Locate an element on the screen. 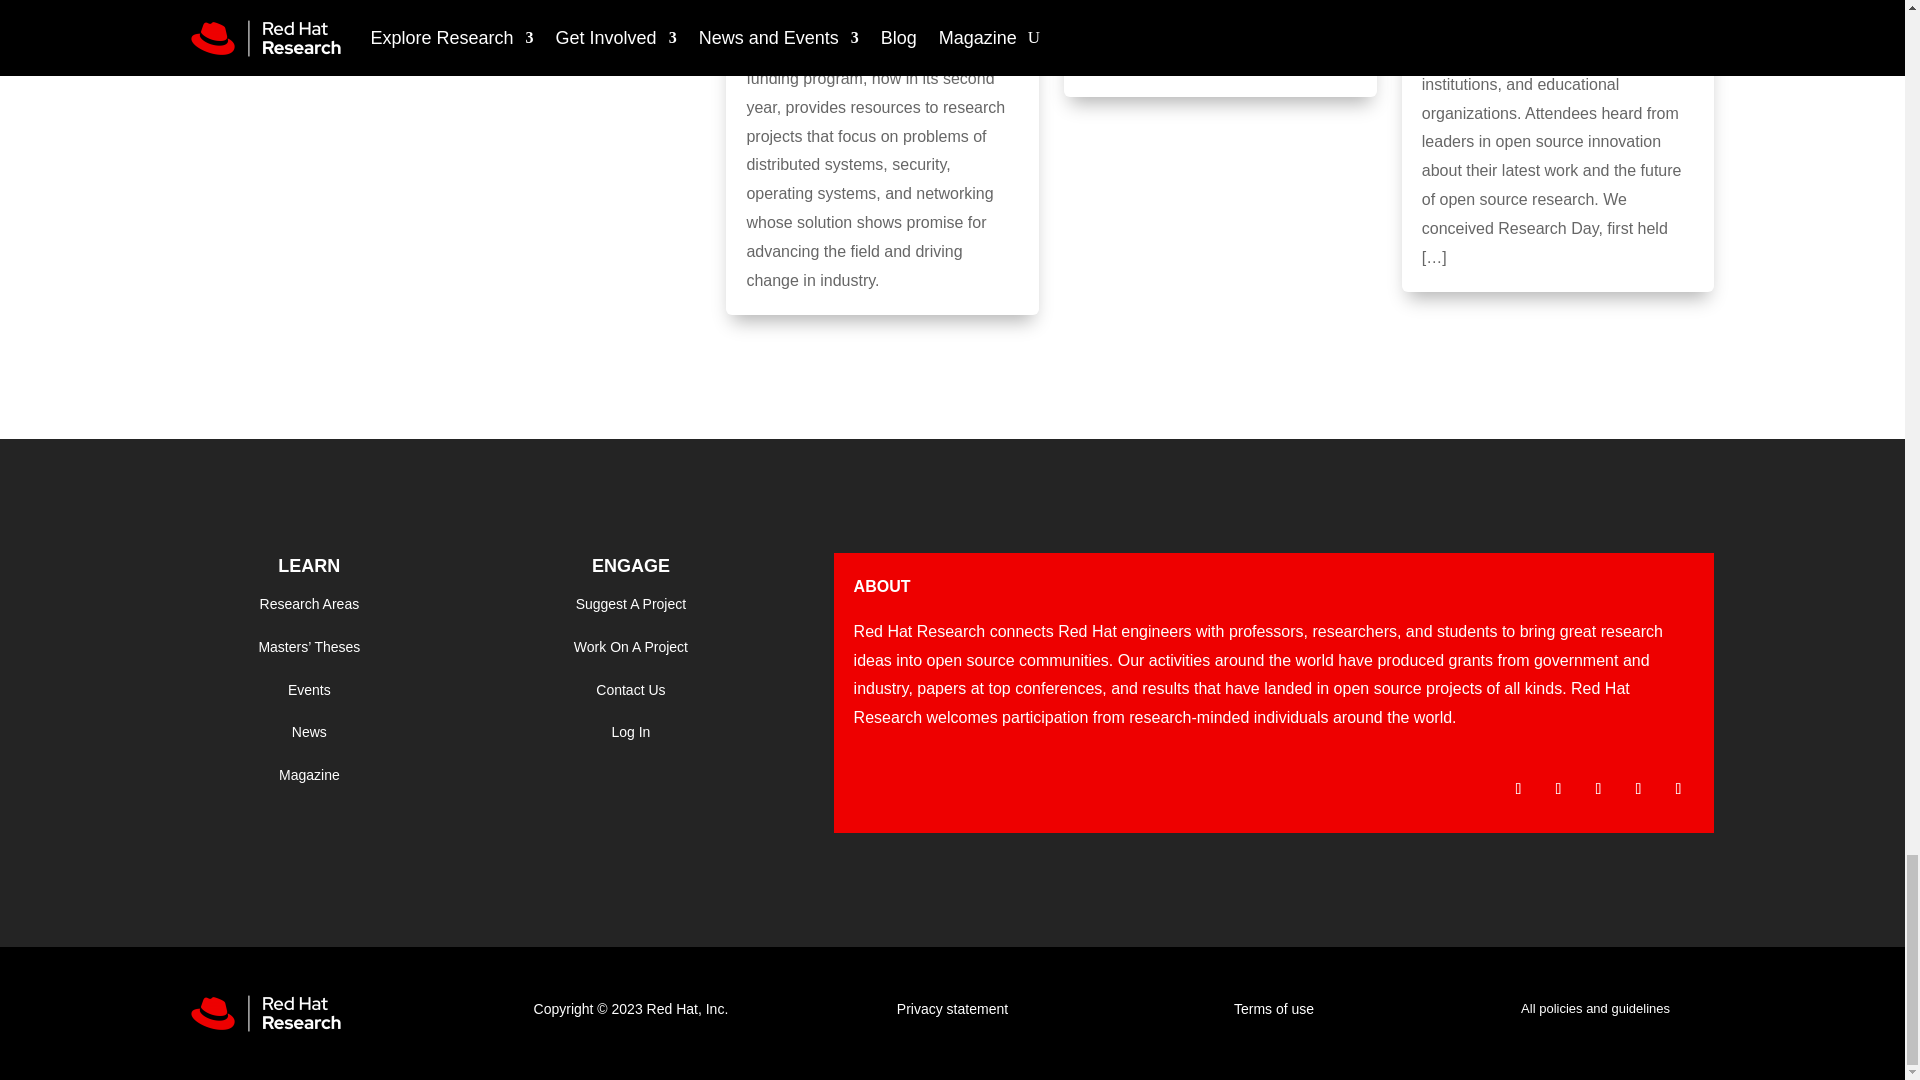  Follow on LinkedIn is located at coordinates (1678, 788).